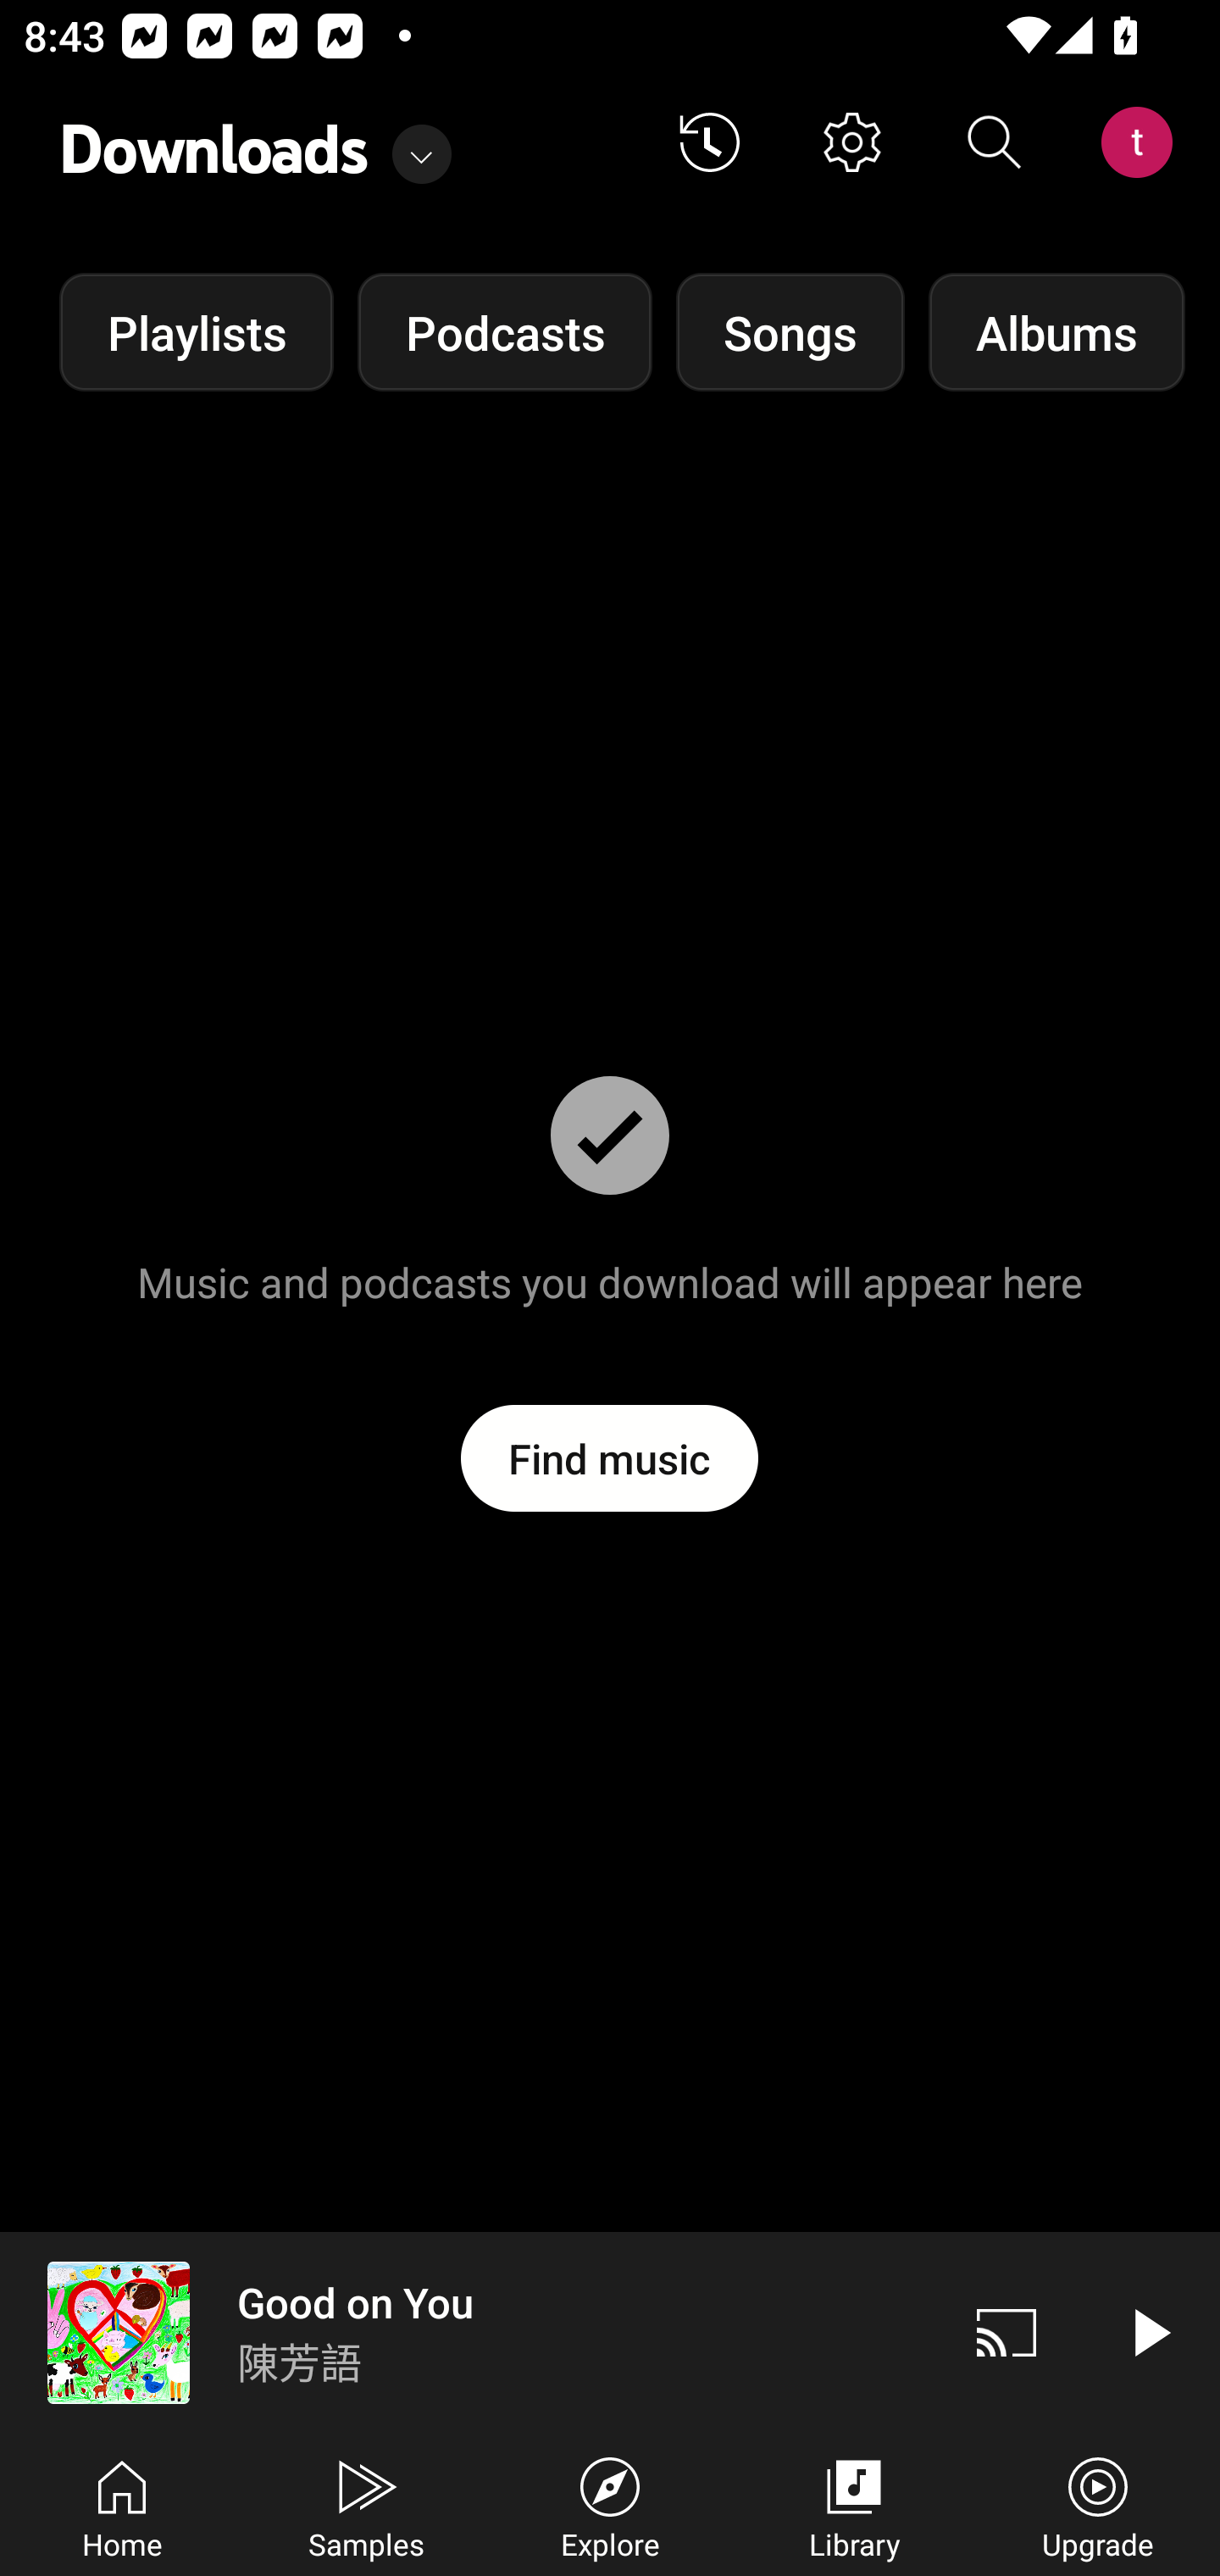  What do you see at coordinates (1143, 142) in the screenshot?
I see `Account` at bounding box center [1143, 142].